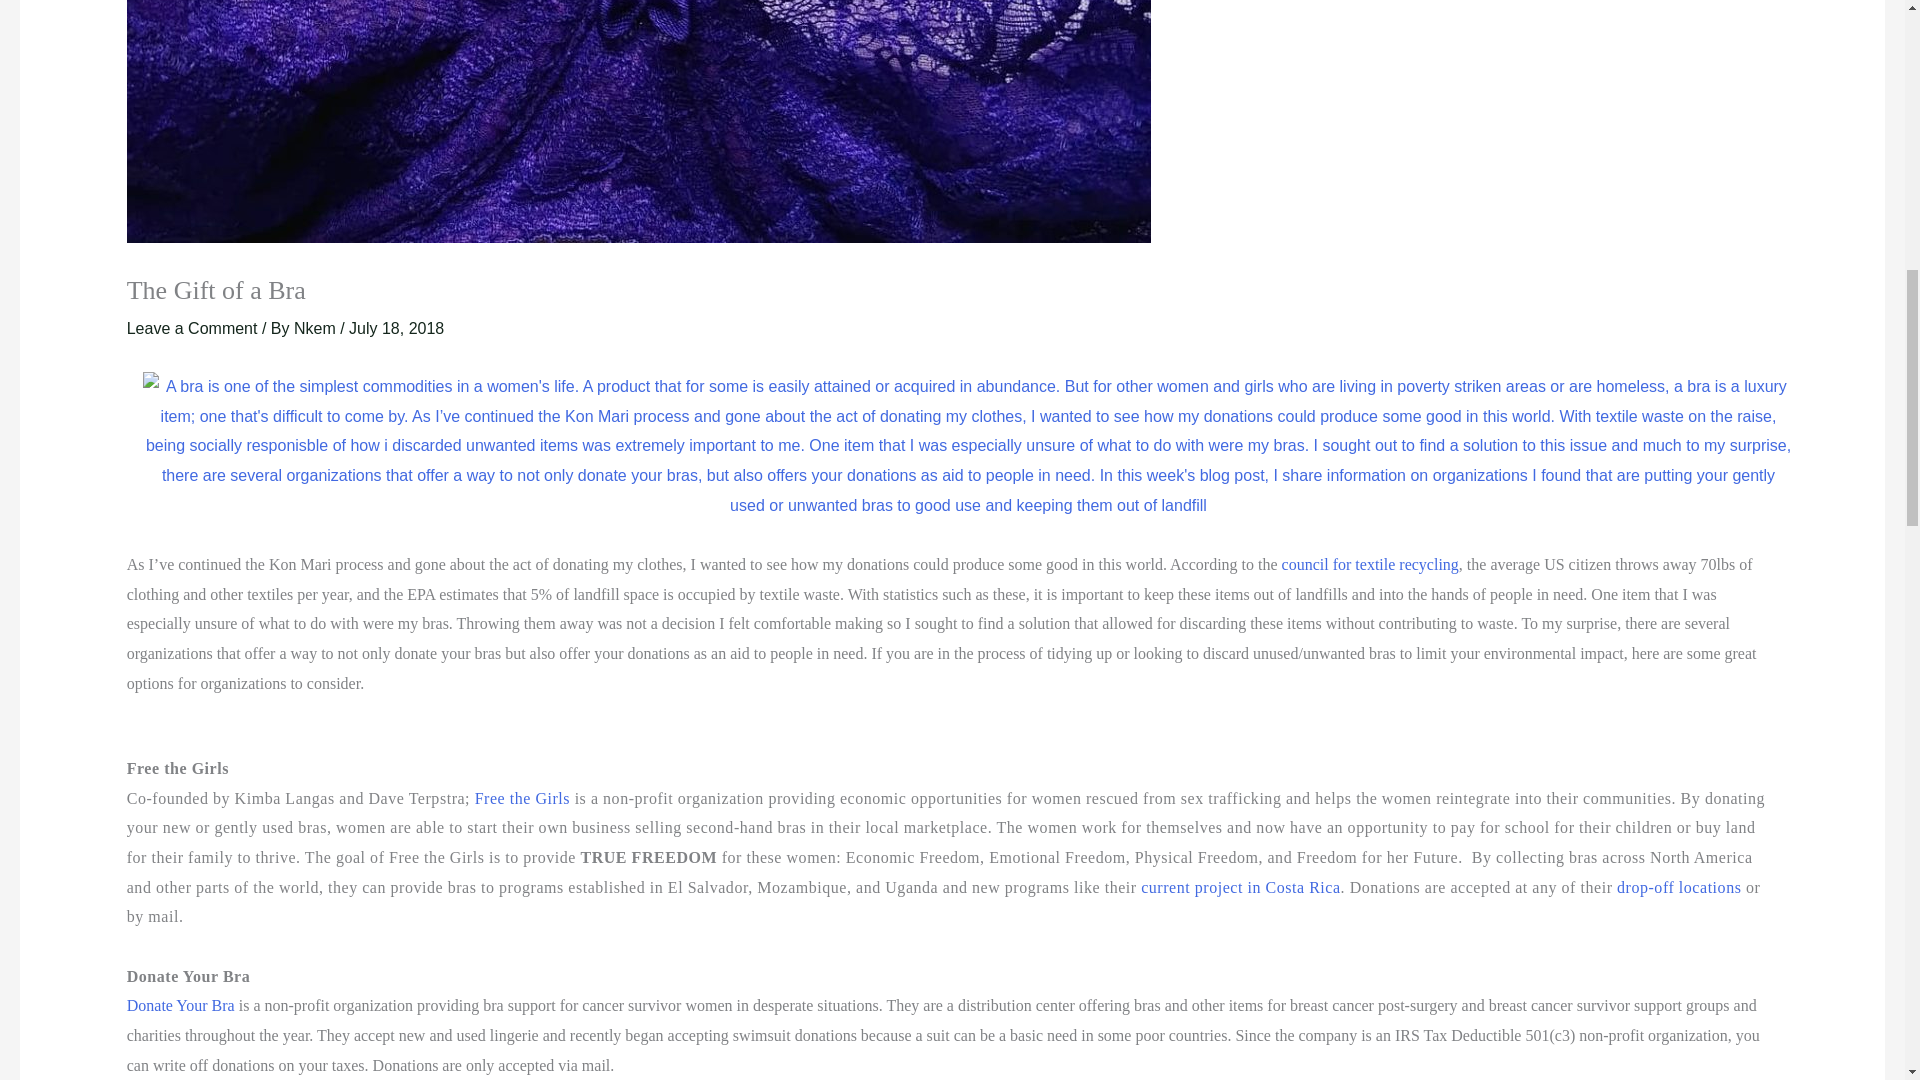 The image size is (1920, 1080). What do you see at coordinates (316, 328) in the screenshot?
I see `Nkem` at bounding box center [316, 328].